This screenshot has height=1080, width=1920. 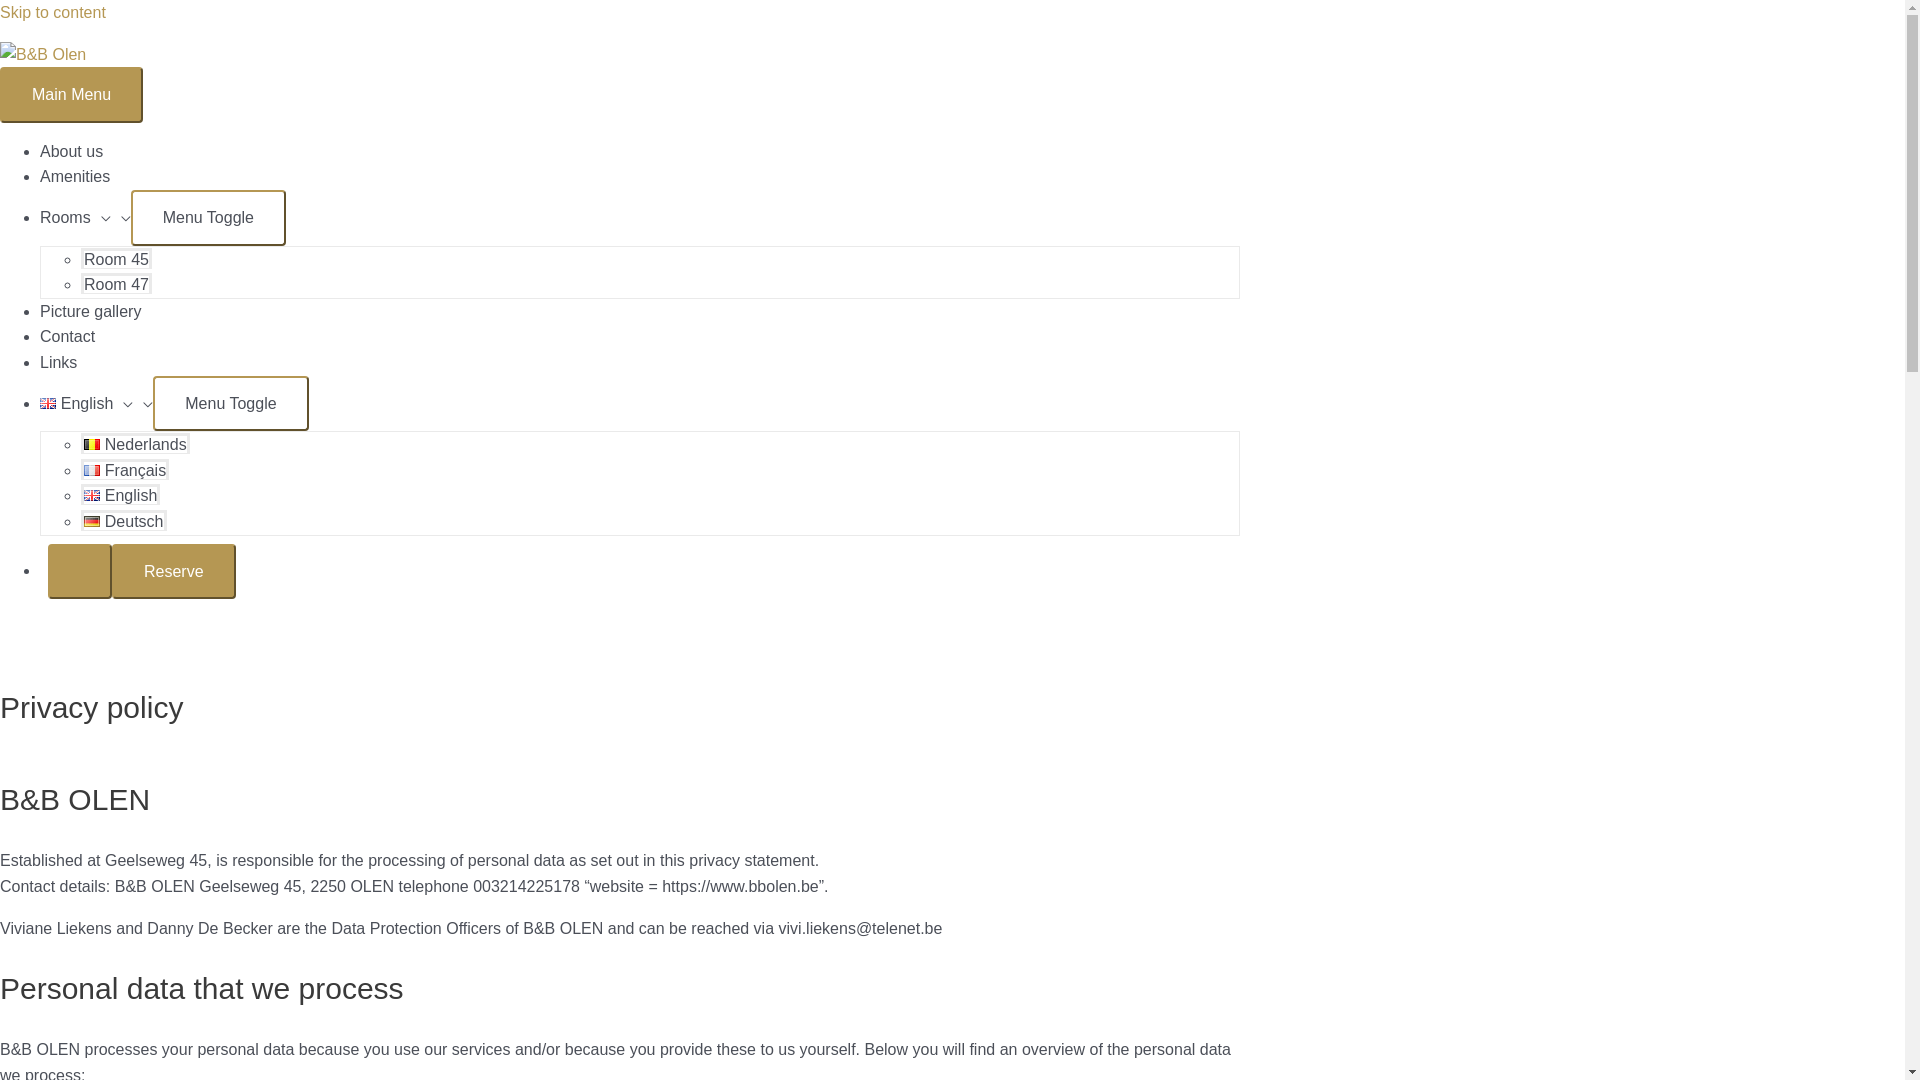 I want to click on Reserve, so click(x=174, y=572).